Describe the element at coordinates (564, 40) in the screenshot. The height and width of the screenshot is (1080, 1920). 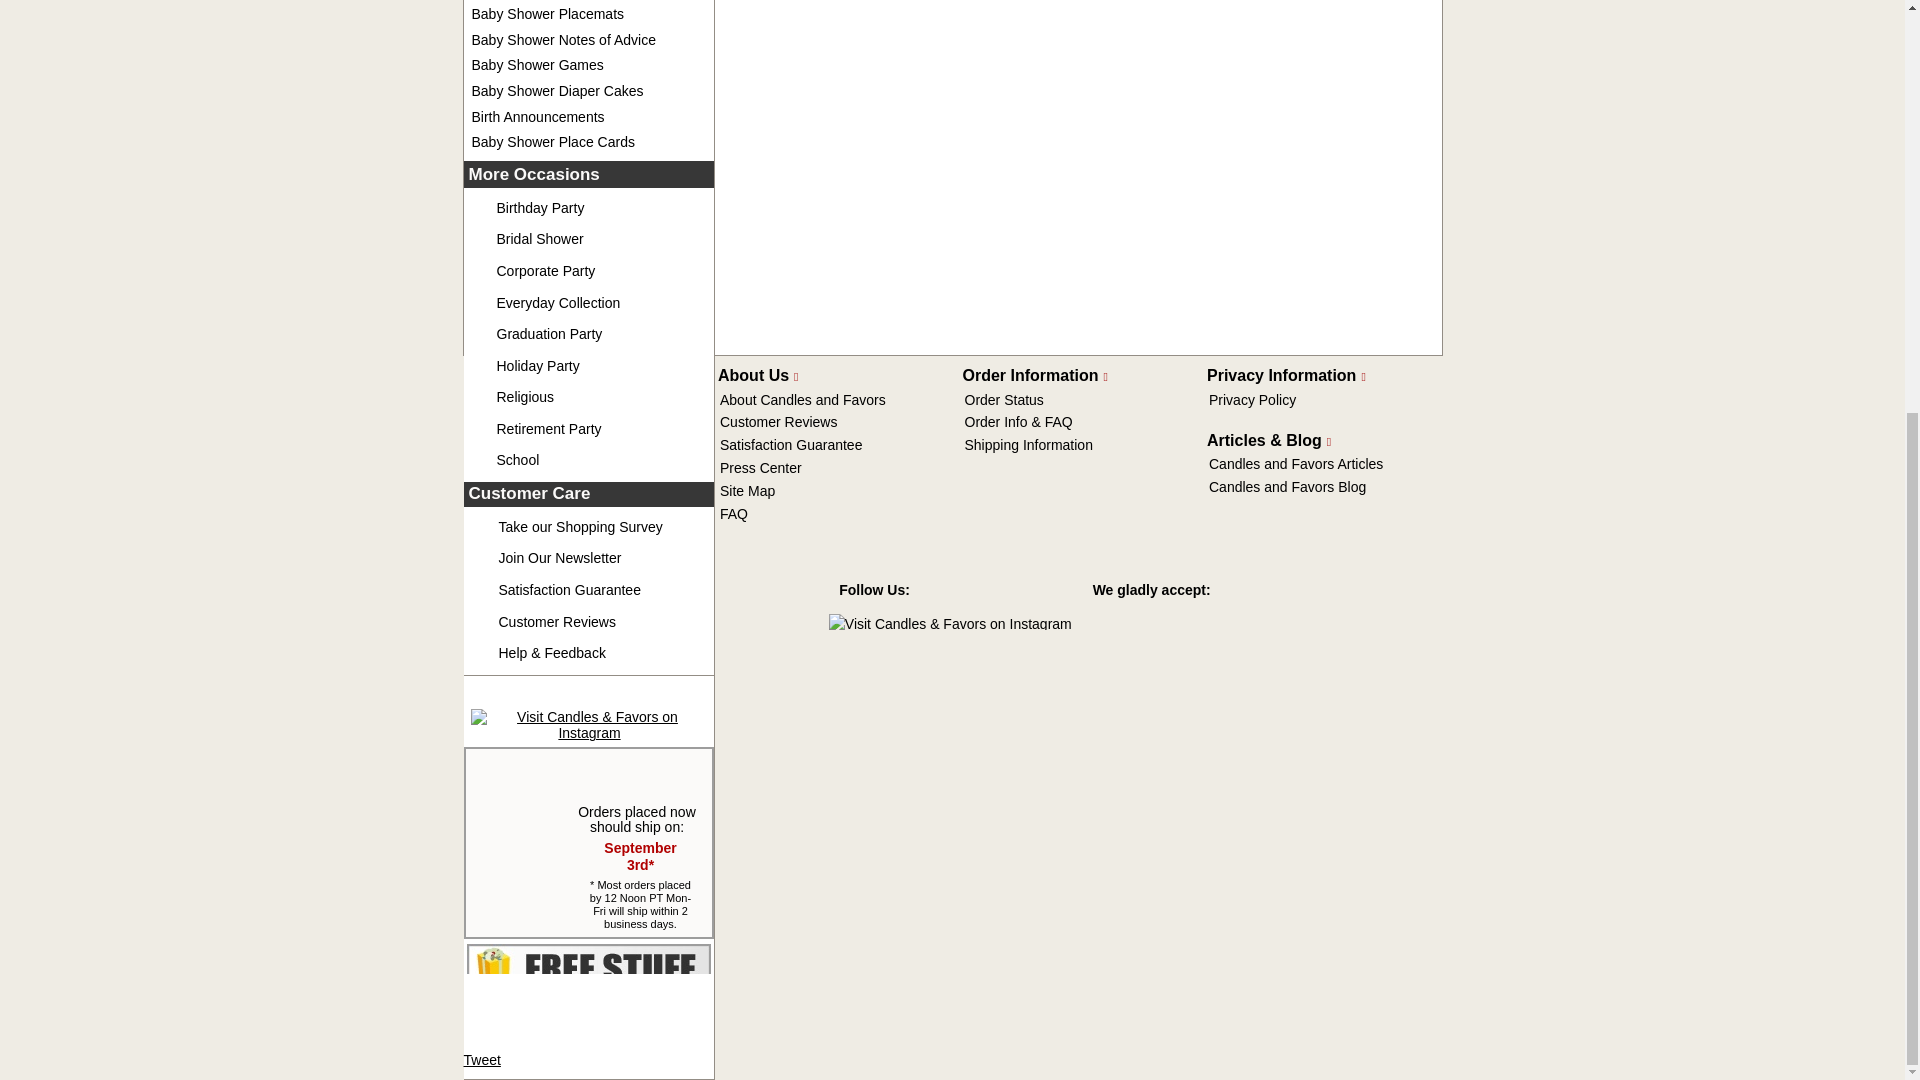
I see `Baby Shower Notes of Advice` at that location.